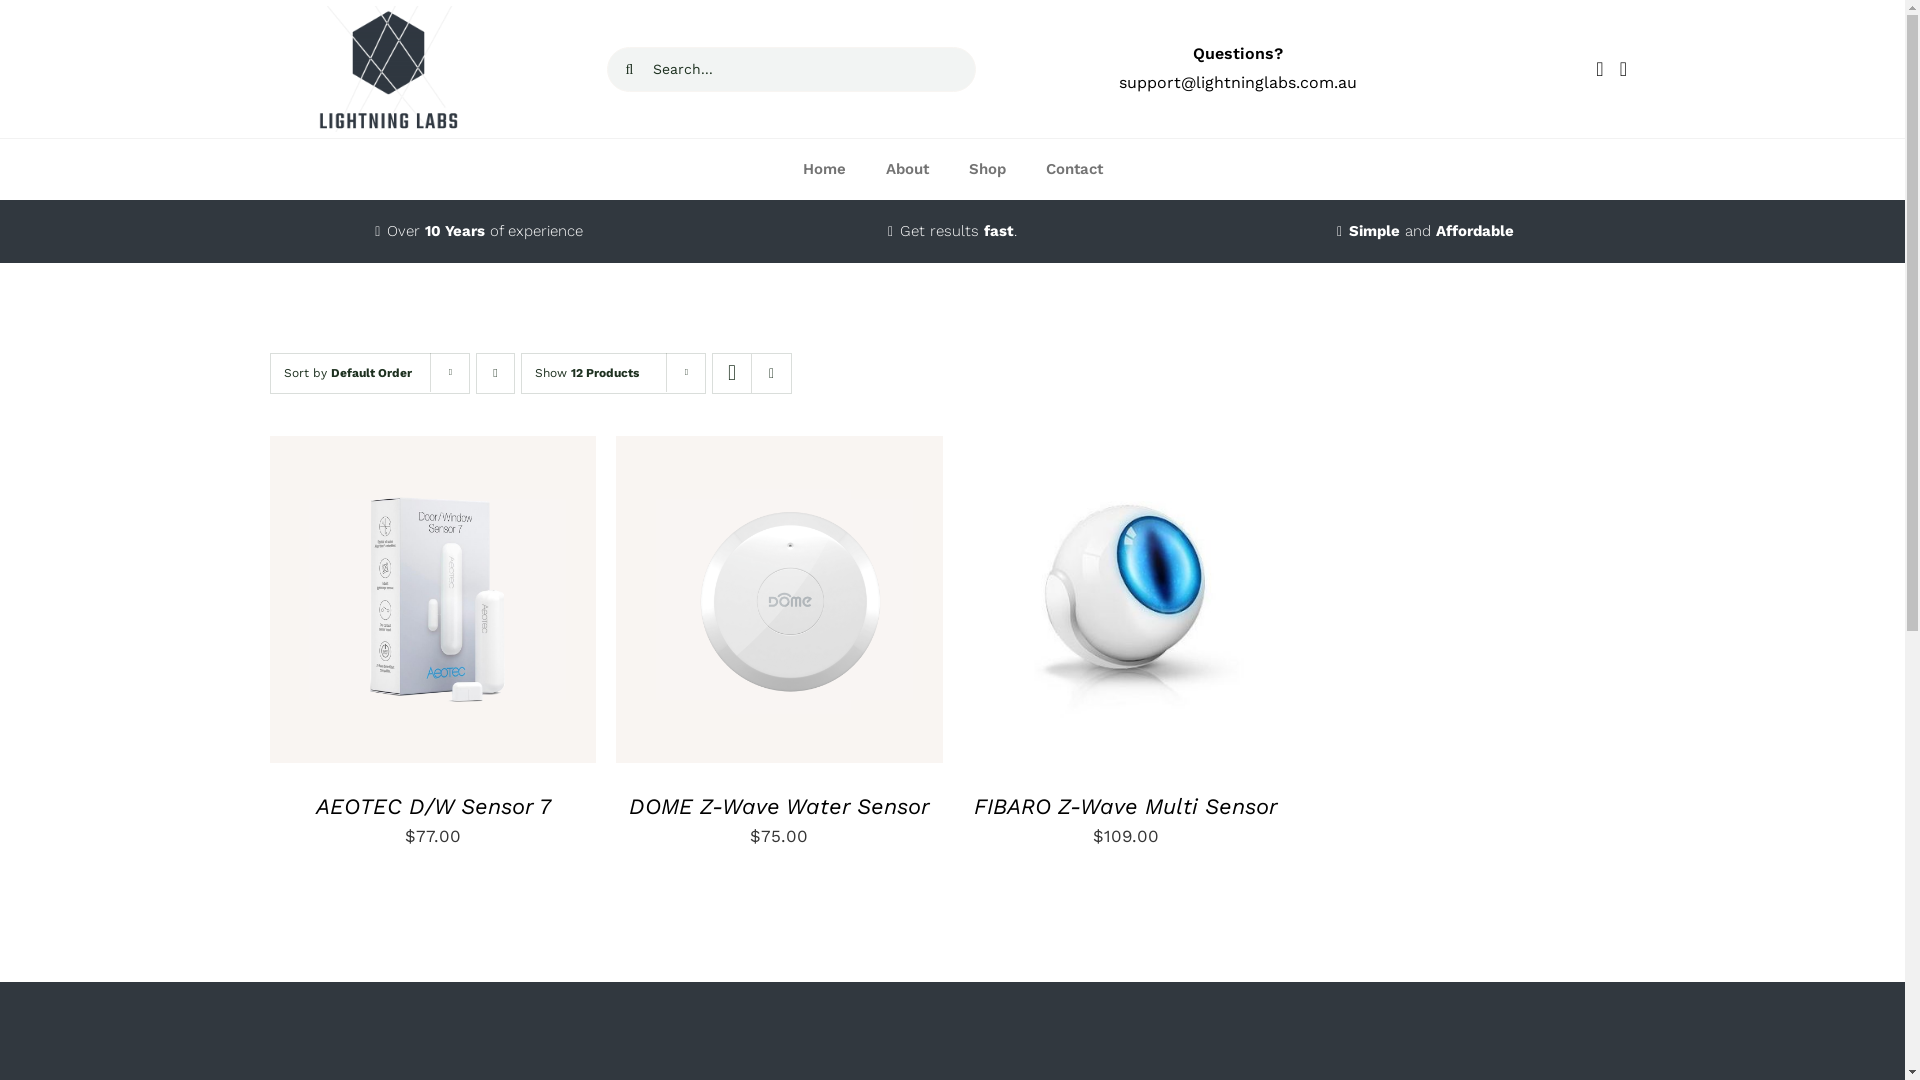 The width and height of the screenshot is (1920, 1080). Describe the element at coordinates (348, 373) in the screenshot. I see `Sort by Default Order` at that location.